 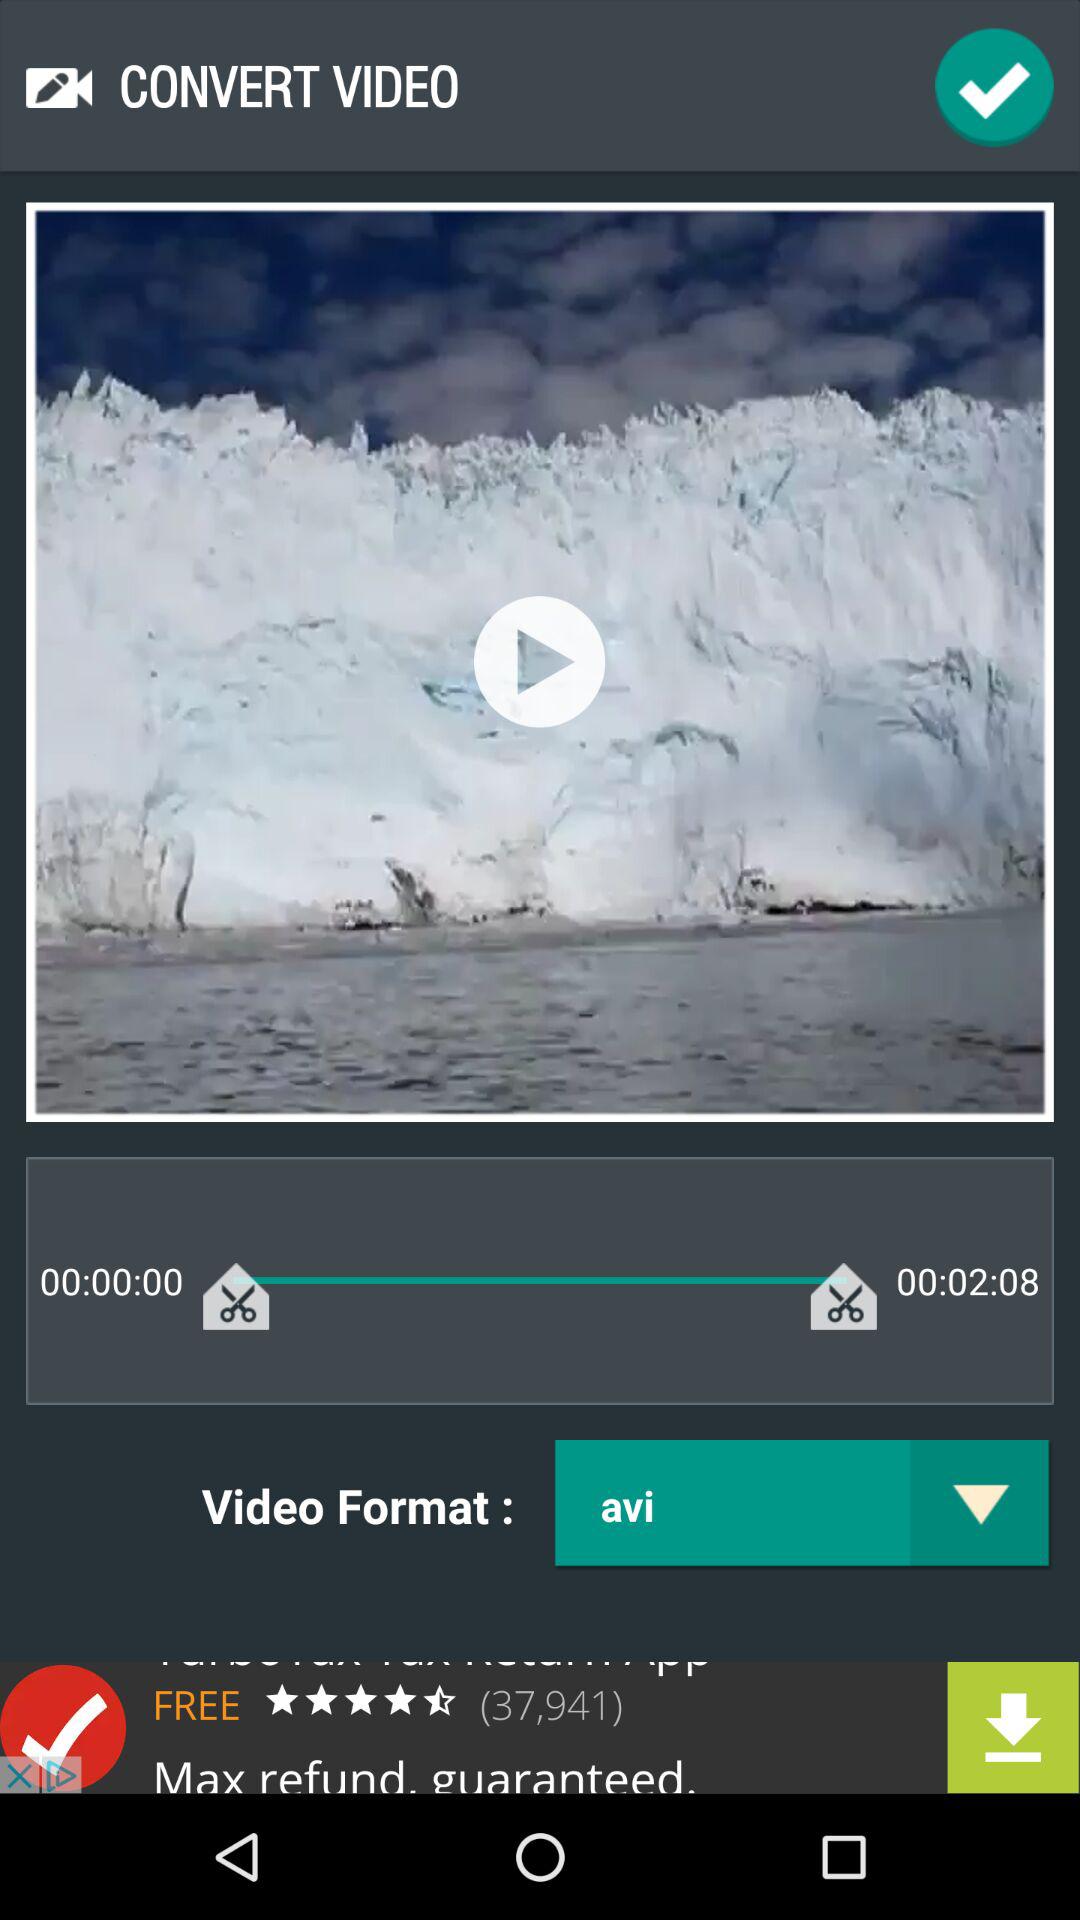 What do you see at coordinates (540, 662) in the screenshot?
I see `play a video` at bounding box center [540, 662].